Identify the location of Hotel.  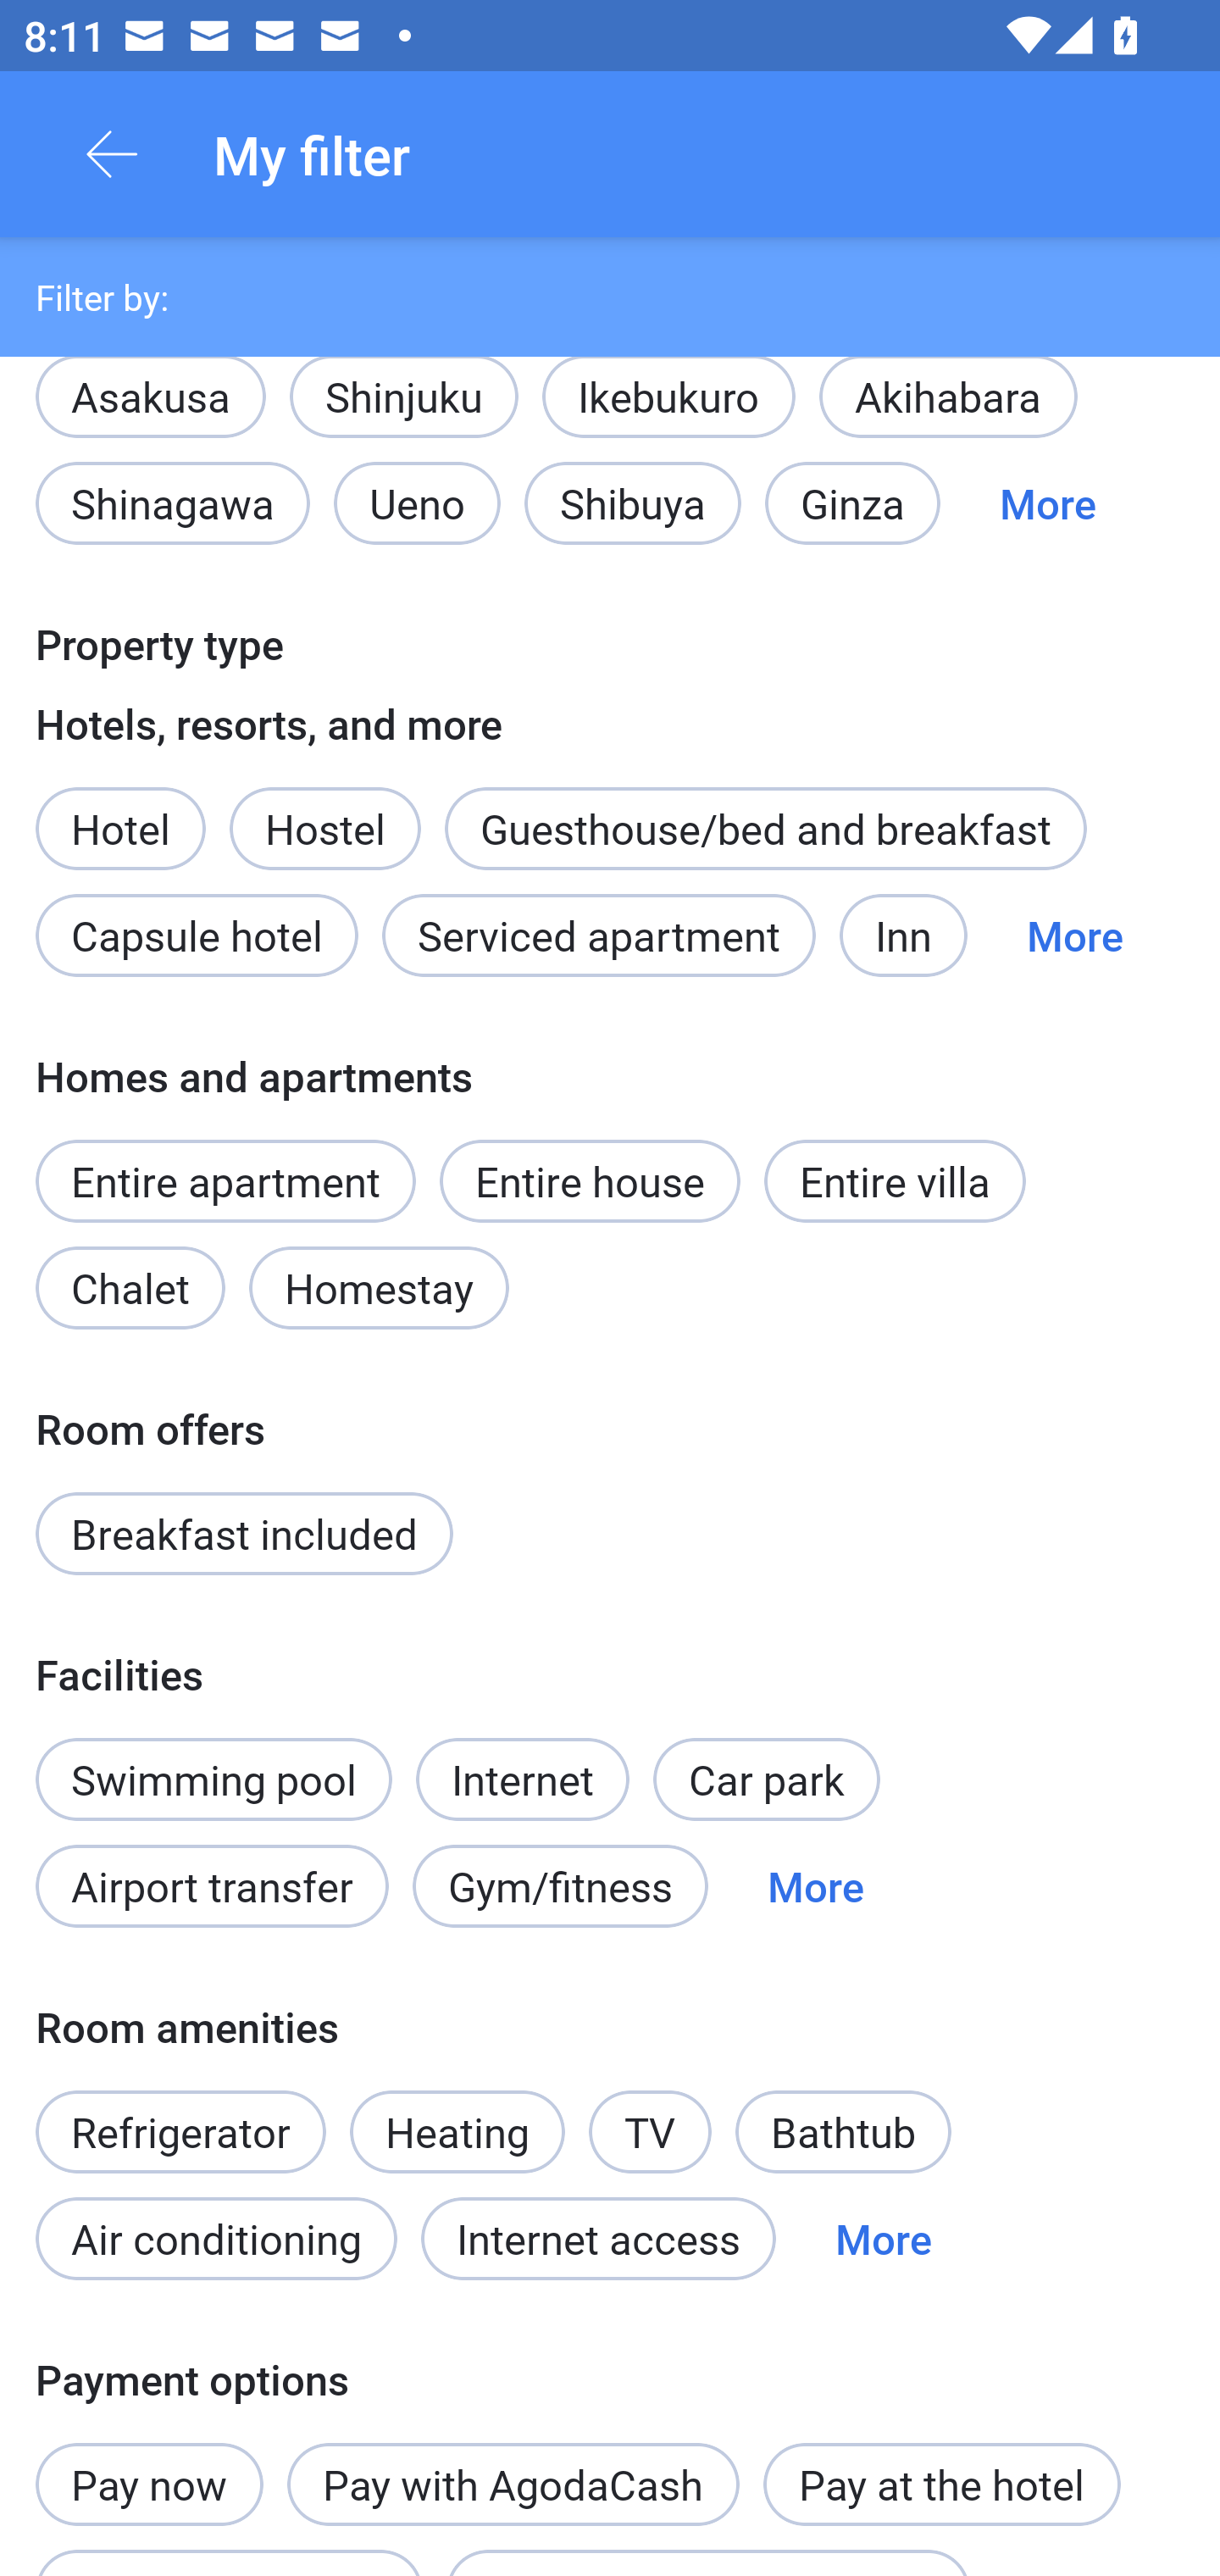
(120, 811).